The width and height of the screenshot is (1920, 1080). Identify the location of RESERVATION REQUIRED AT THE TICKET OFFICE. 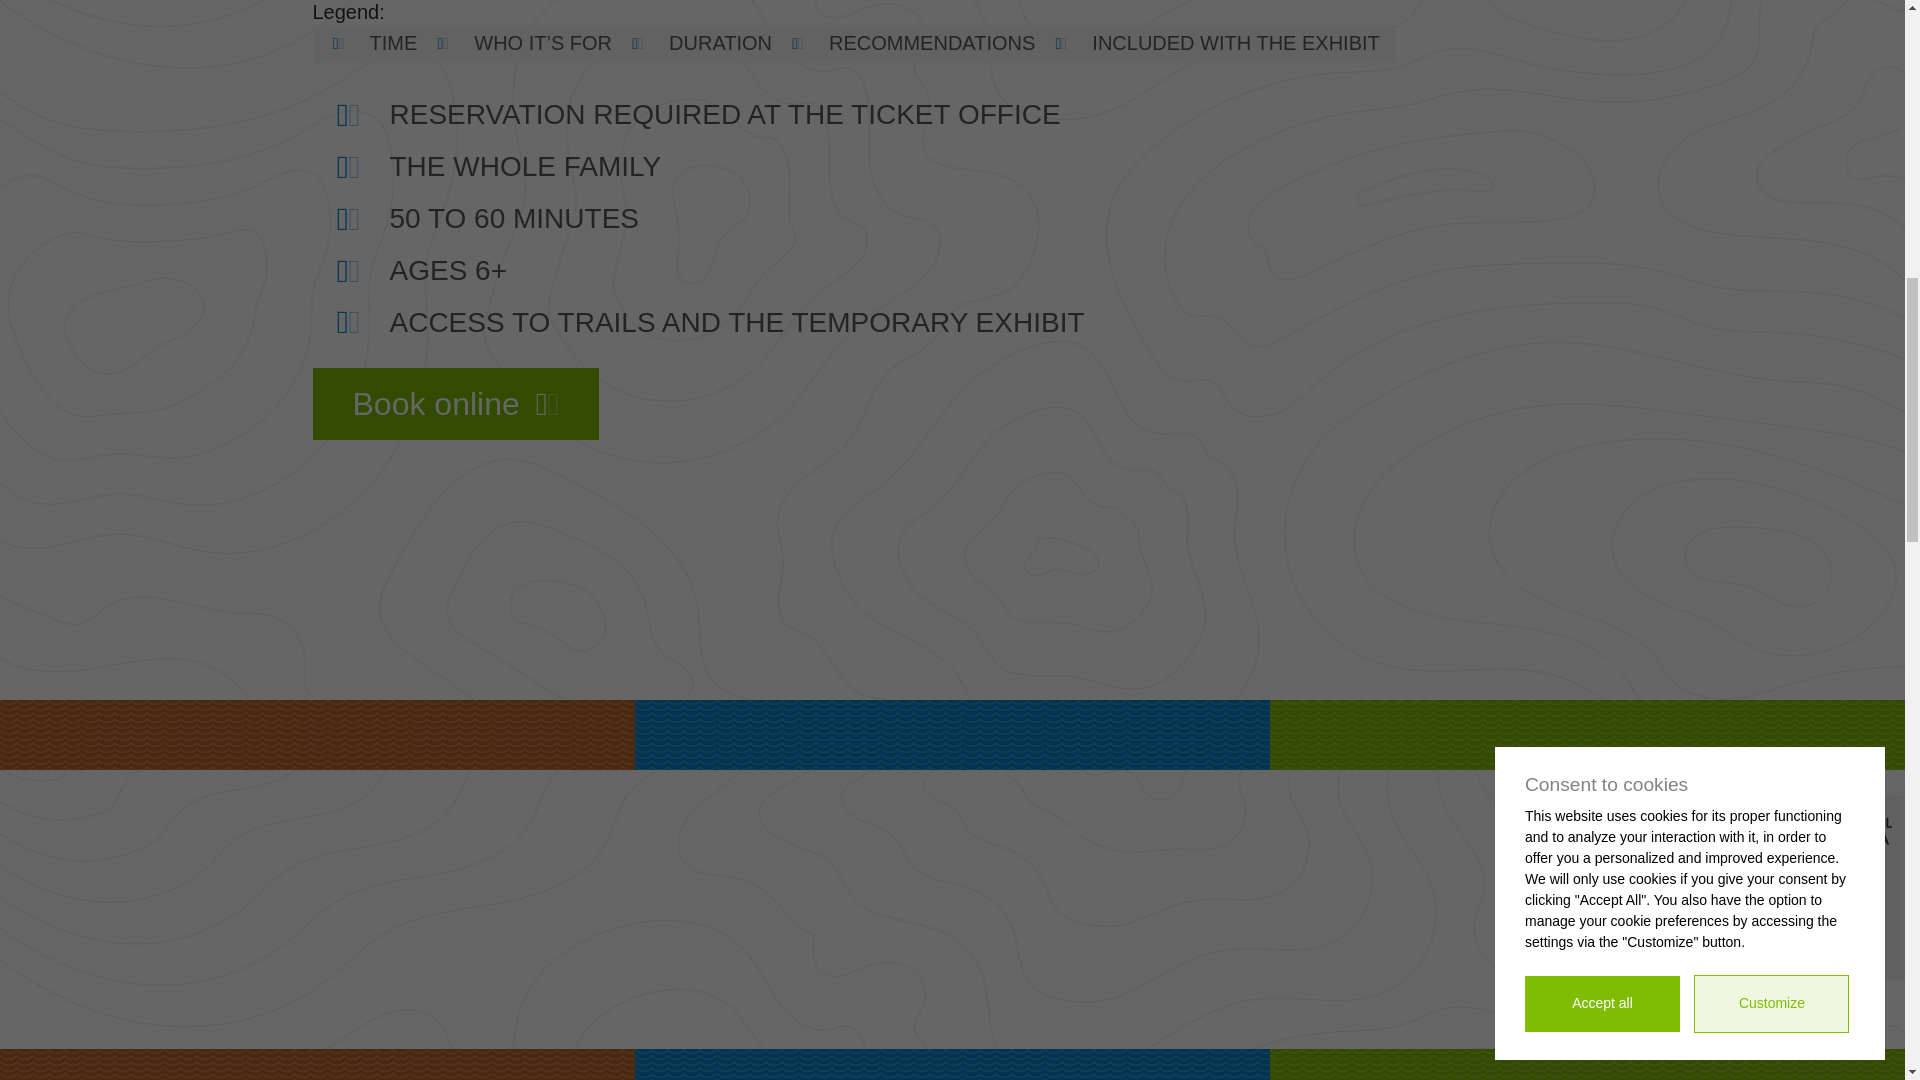
(960, 114).